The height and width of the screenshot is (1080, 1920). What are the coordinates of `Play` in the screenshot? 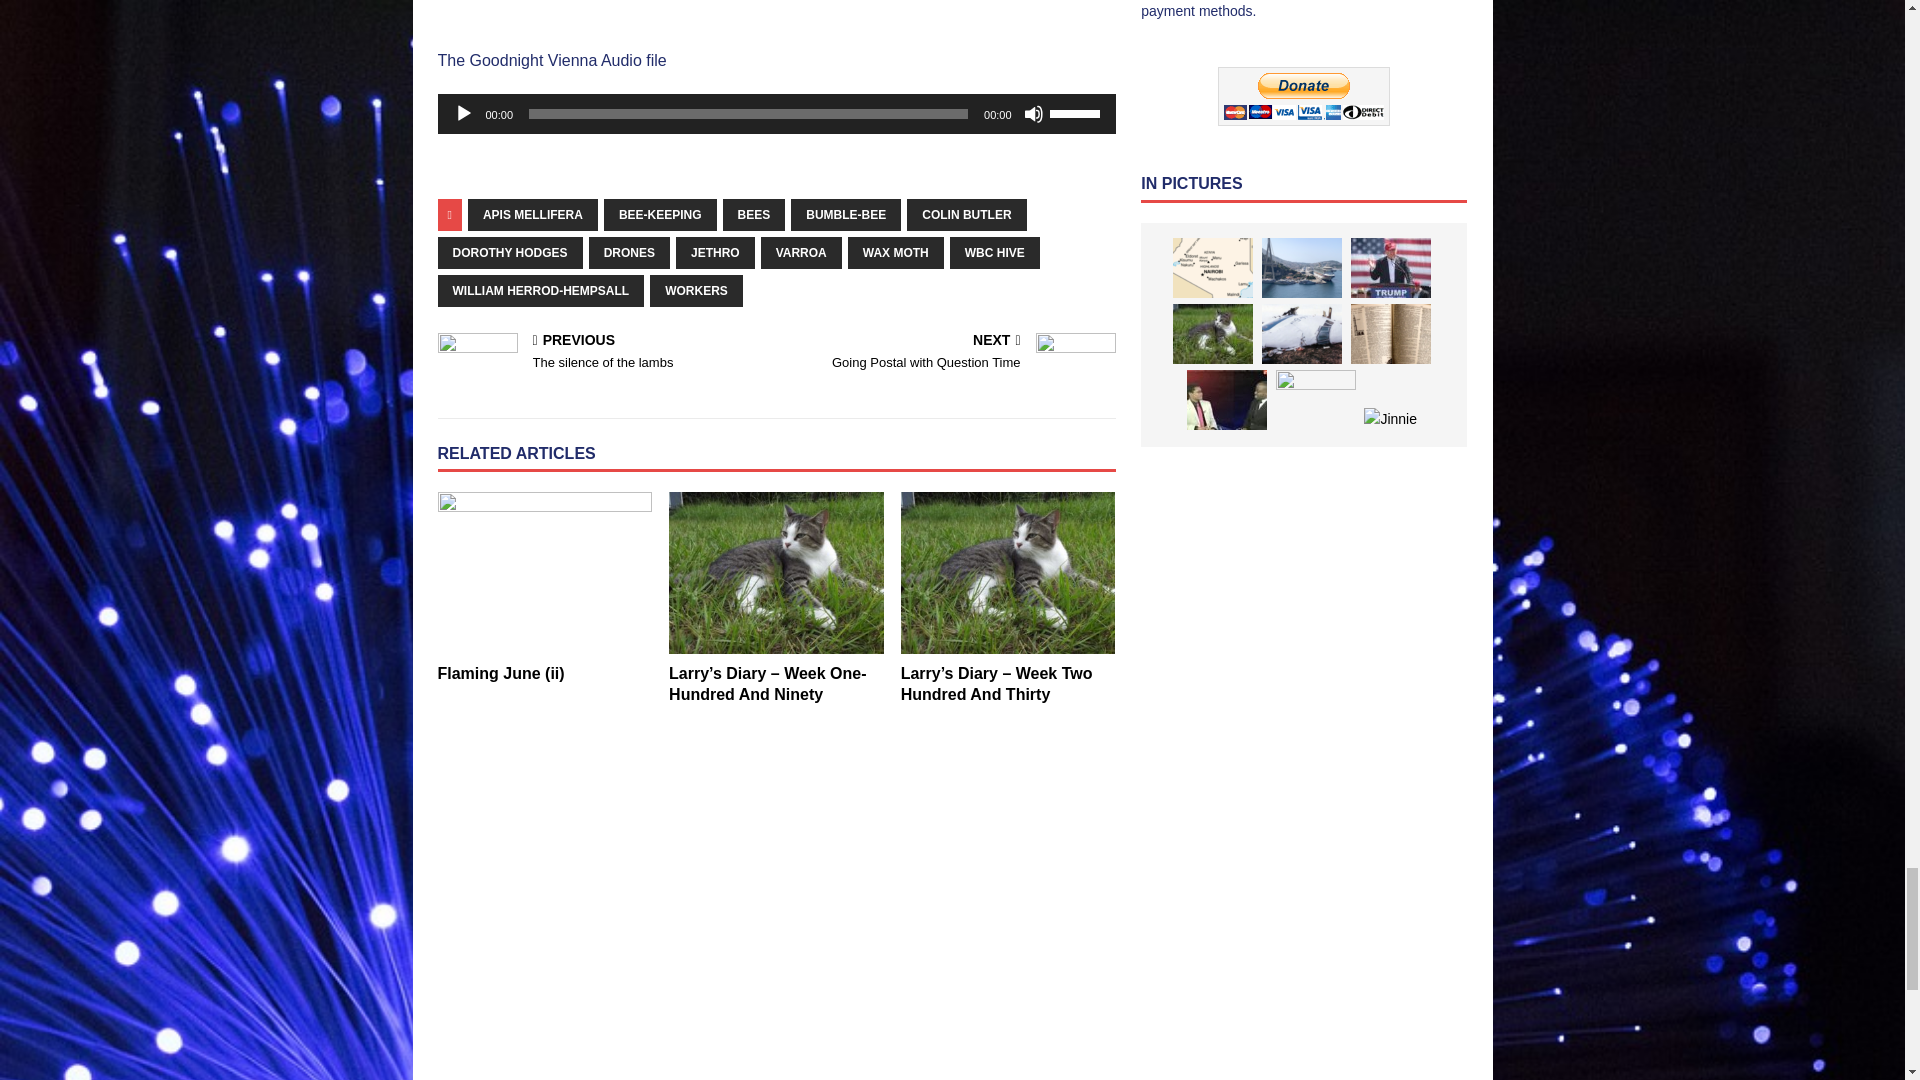 It's located at (464, 114).